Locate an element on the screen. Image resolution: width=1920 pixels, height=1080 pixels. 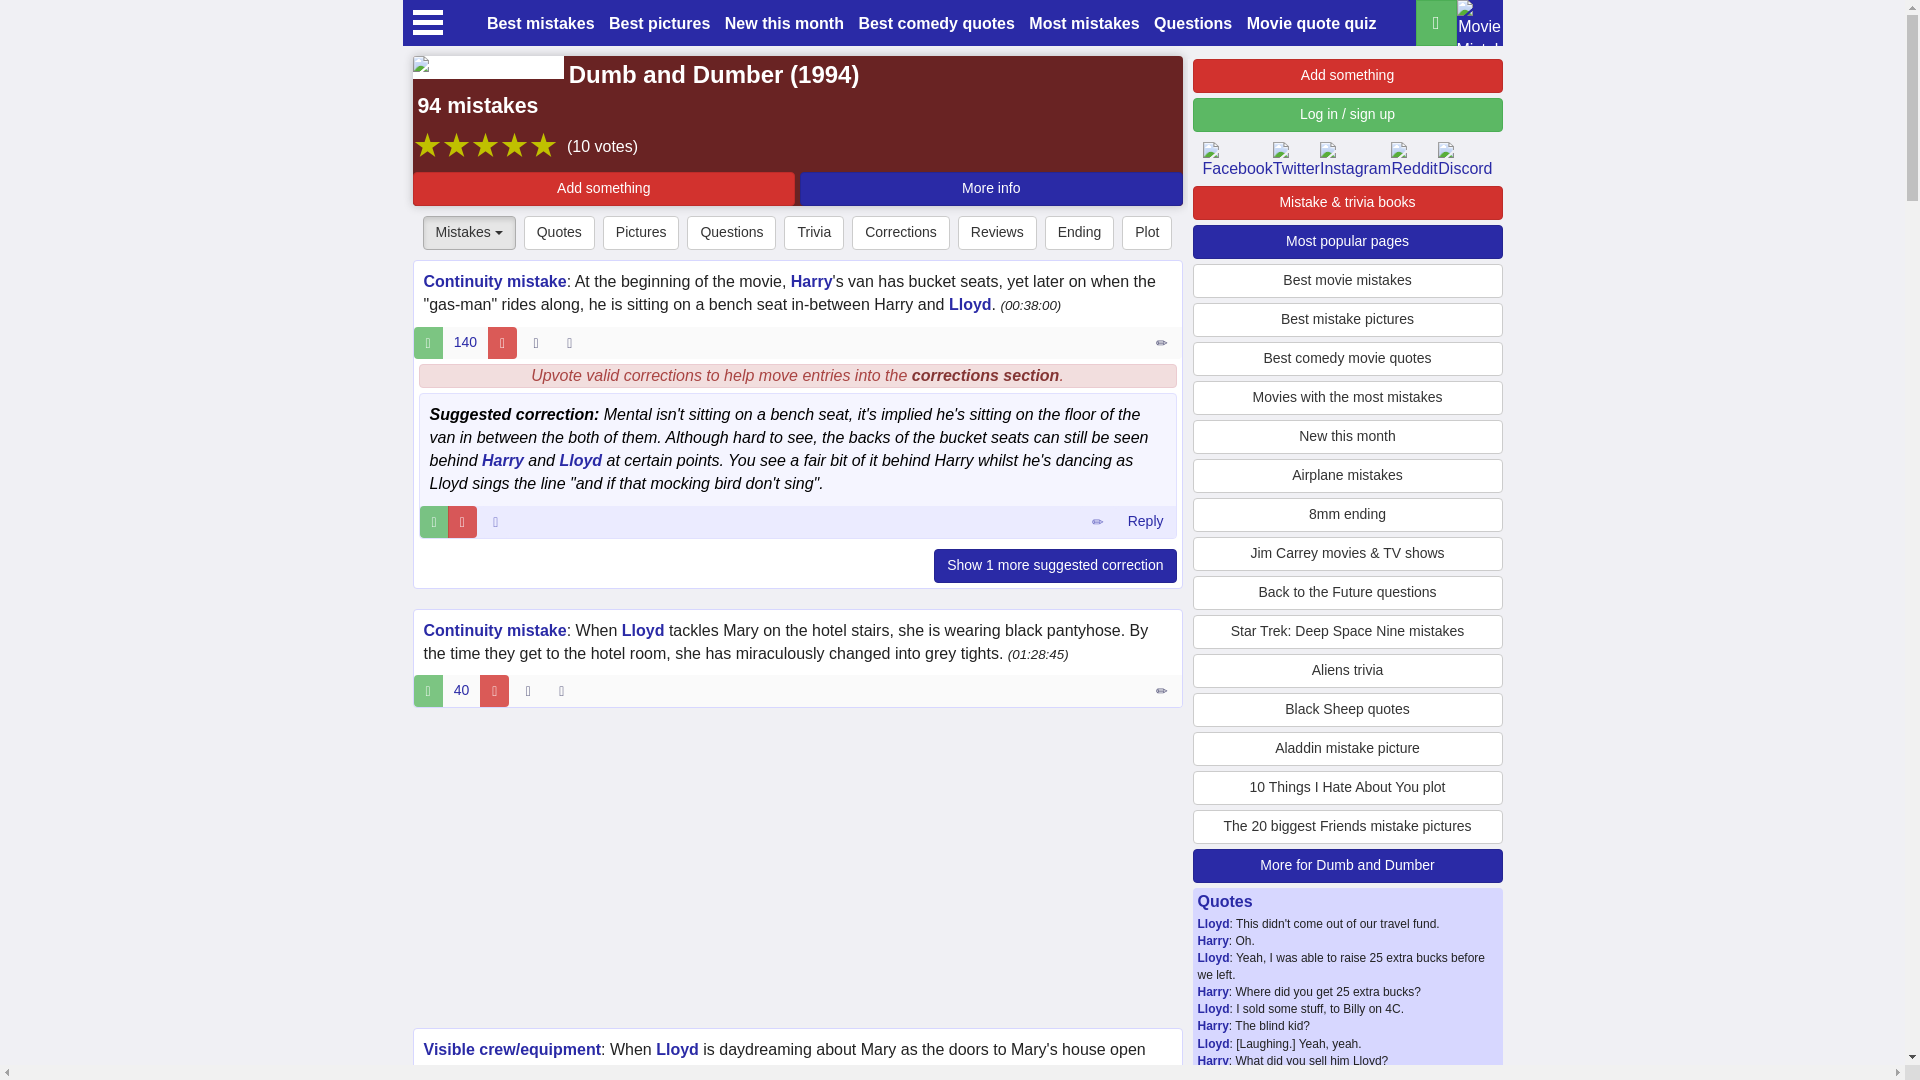
Comment on correction 115749 is located at coordinates (1145, 522).